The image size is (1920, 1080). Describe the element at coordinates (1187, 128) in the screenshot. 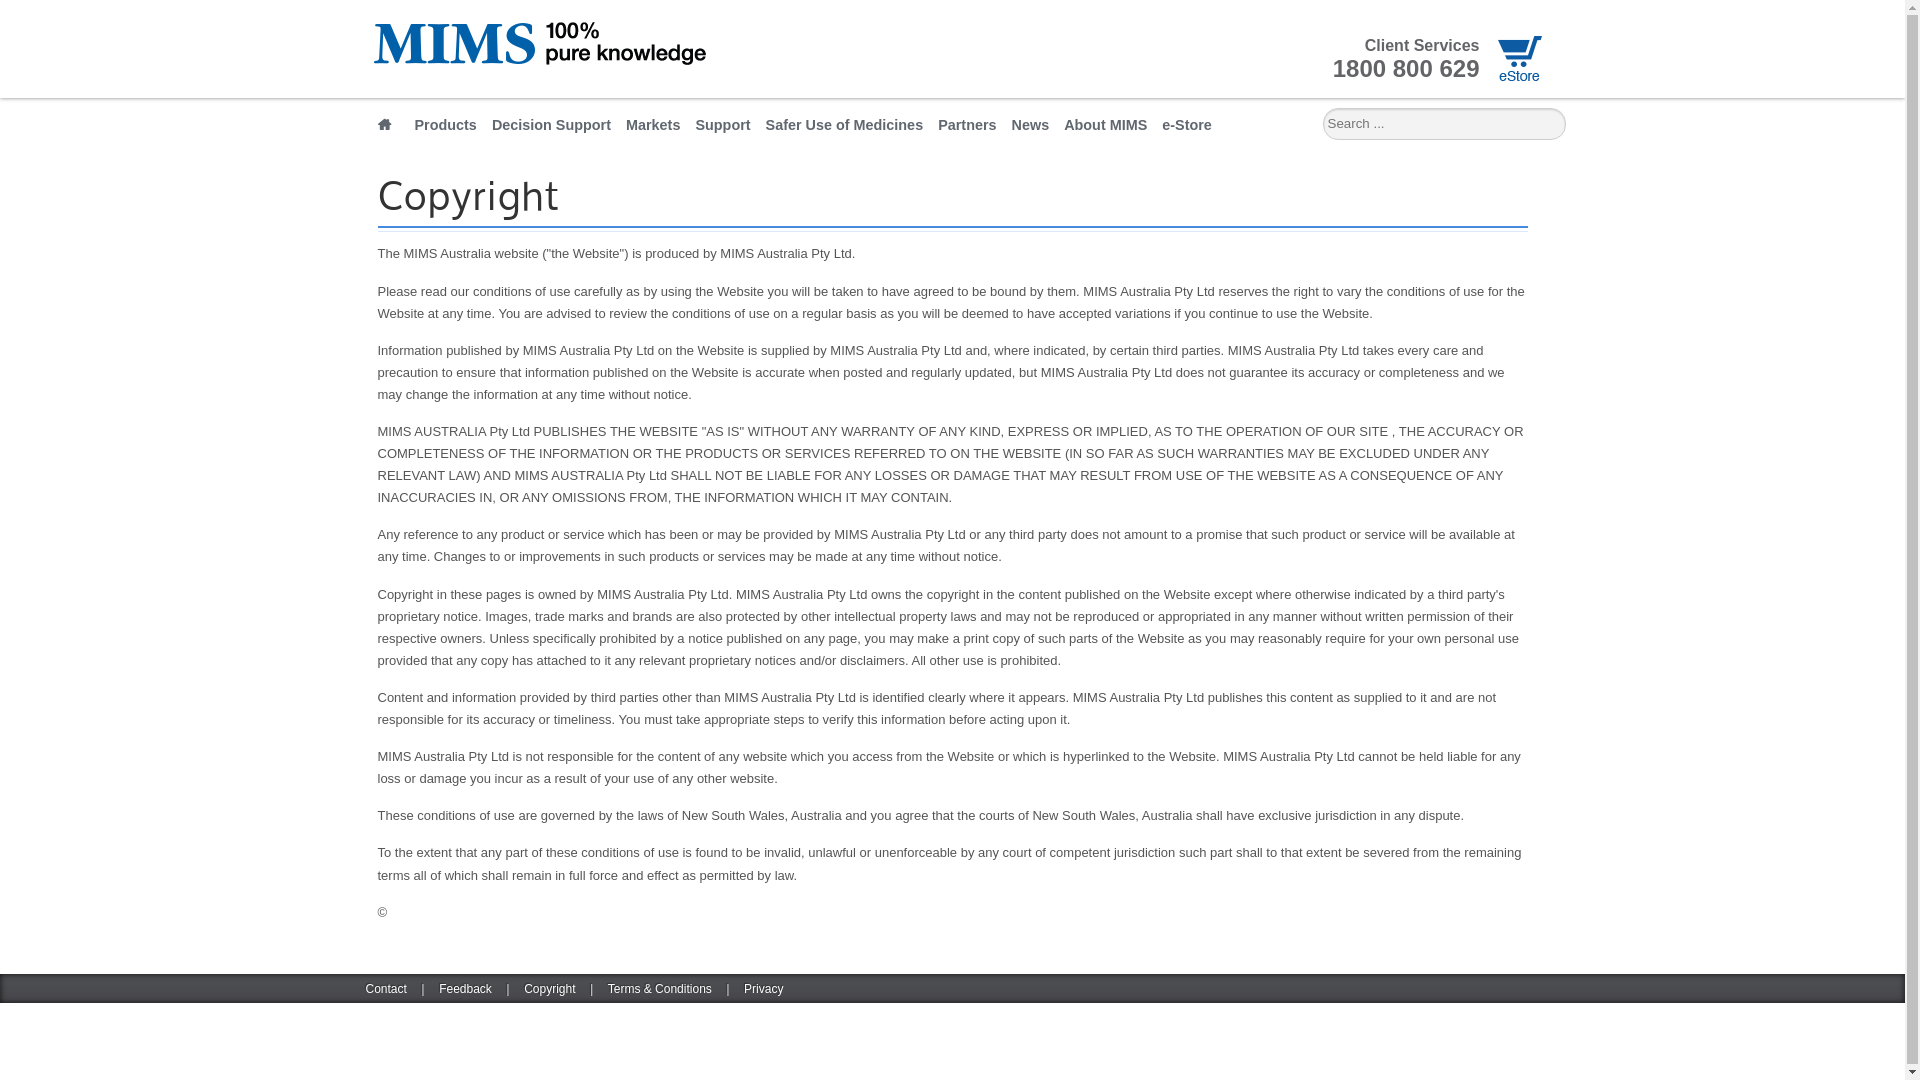

I see `e-Store` at that location.